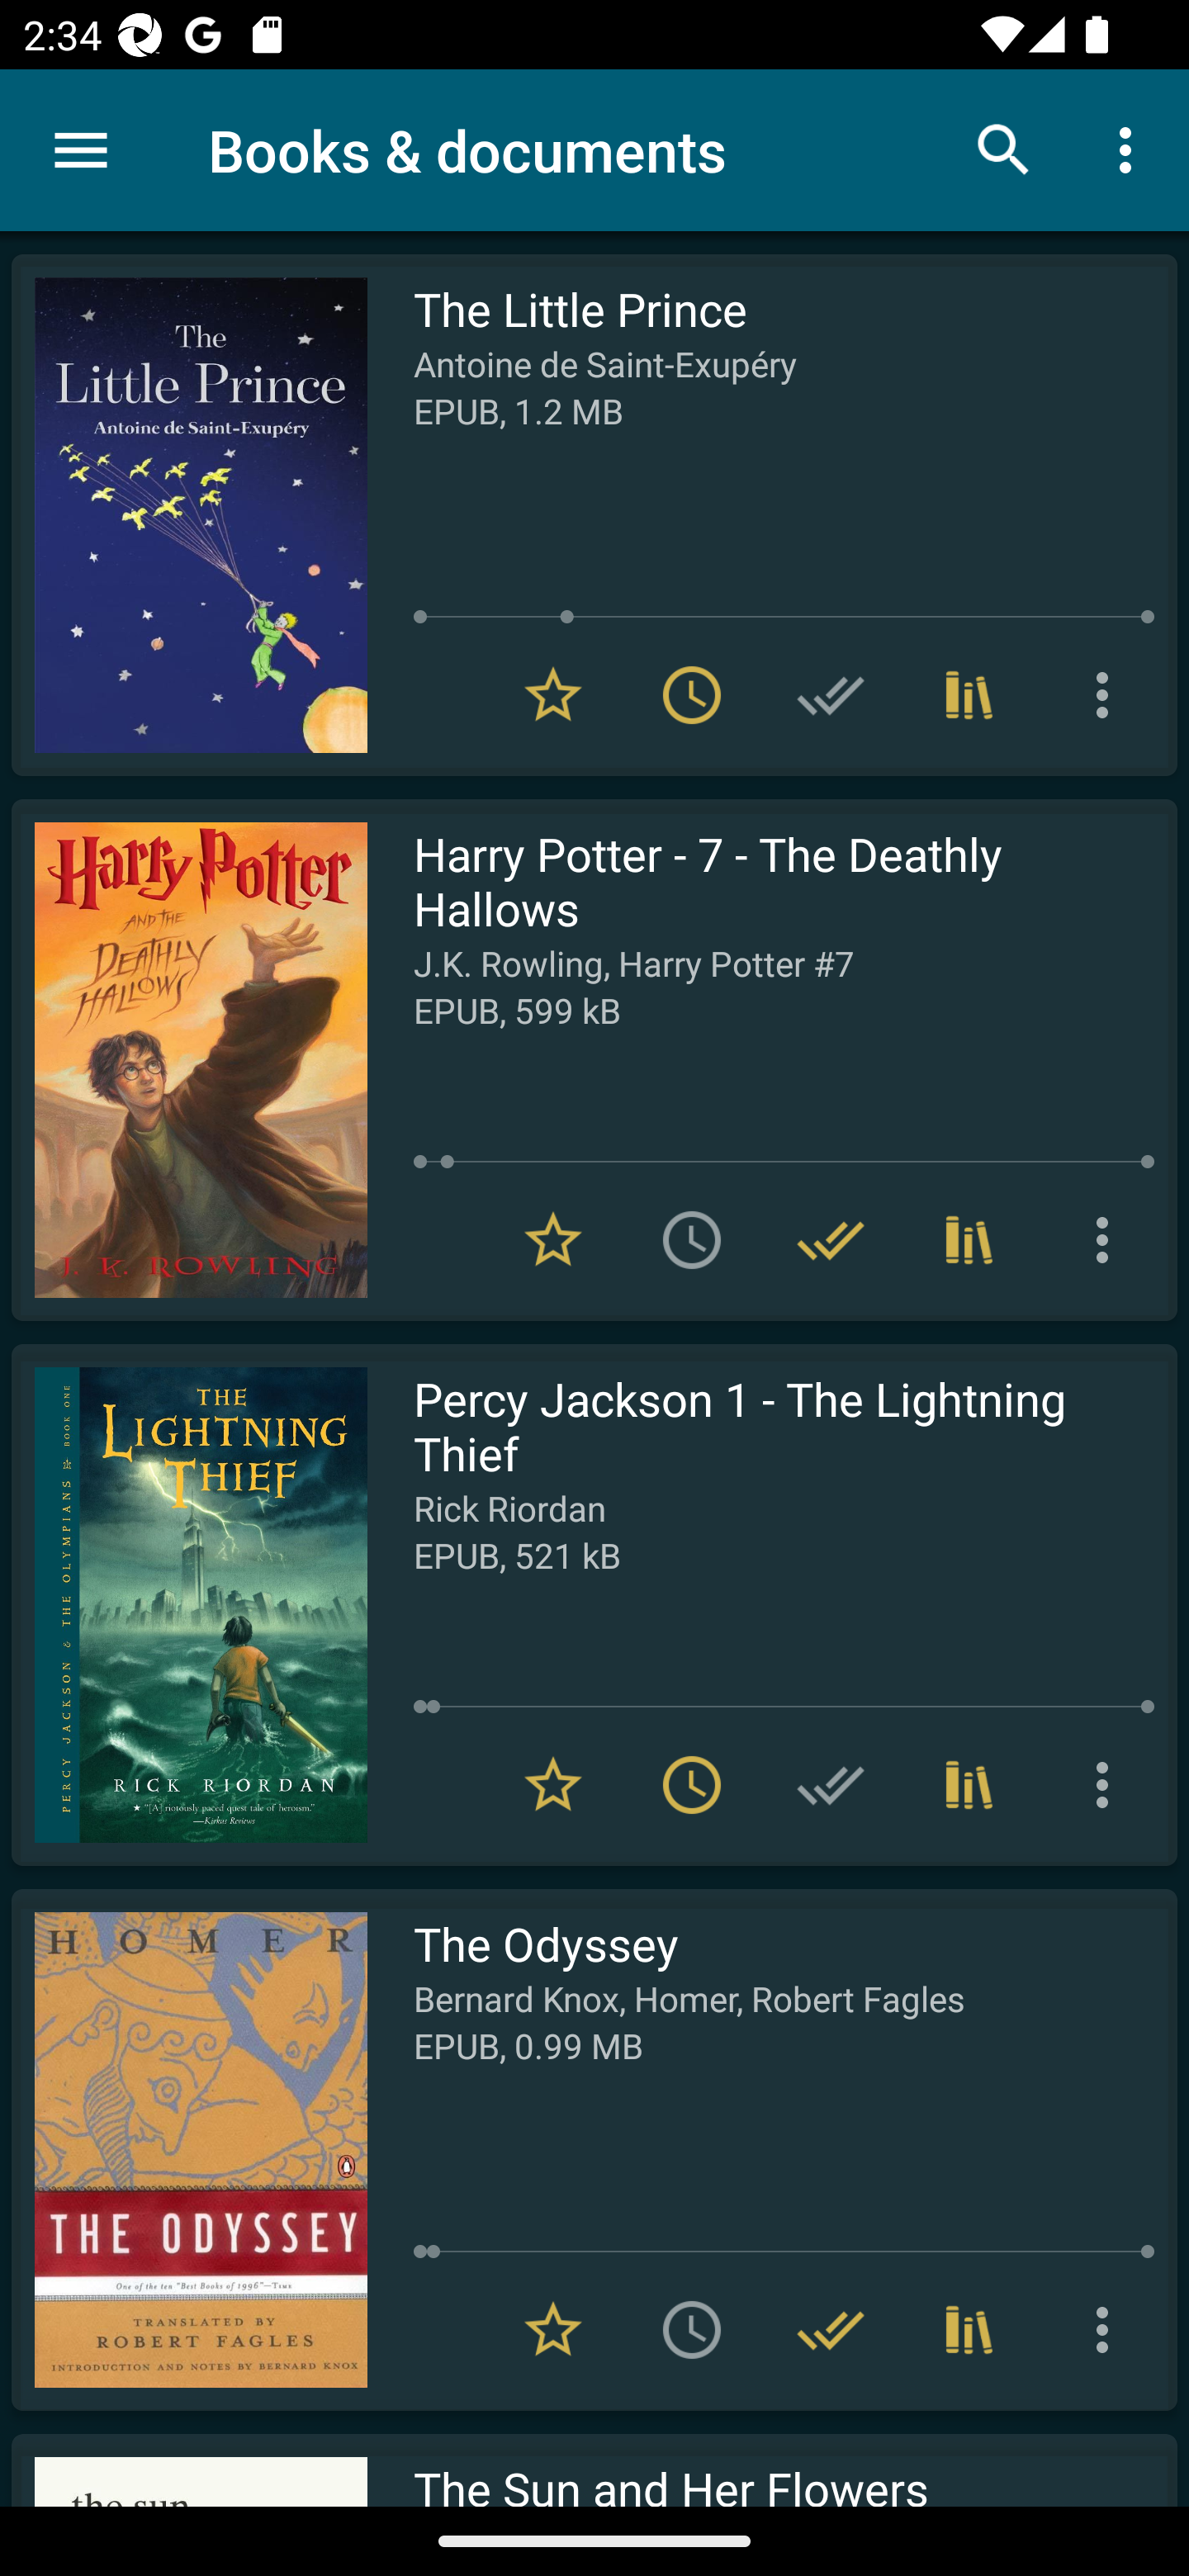 Image resolution: width=1189 pixels, height=2576 pixels. Describe the element at coordinates (831, 2330) in the screenshot. I see `Remove from Have read` at that location.